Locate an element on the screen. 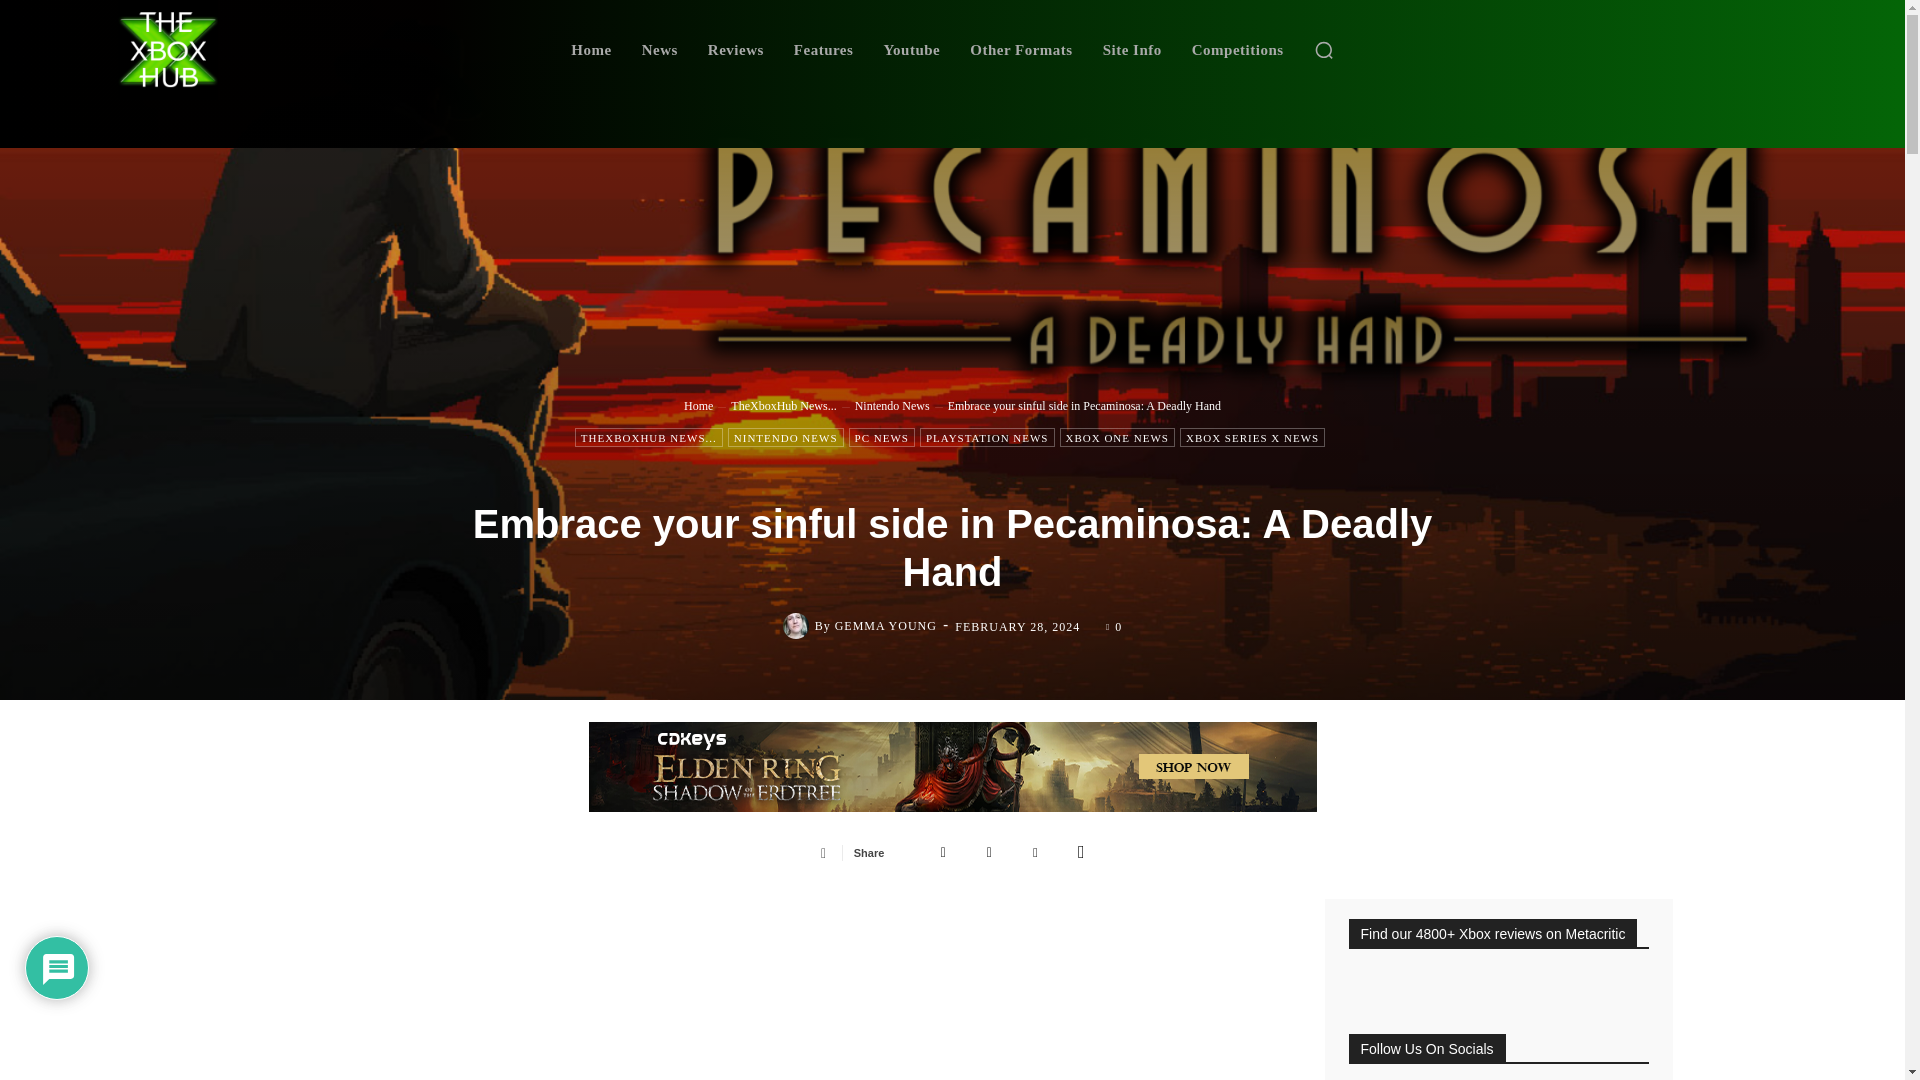  View all posts in Nintendo News is located at coordinates (892, 404).